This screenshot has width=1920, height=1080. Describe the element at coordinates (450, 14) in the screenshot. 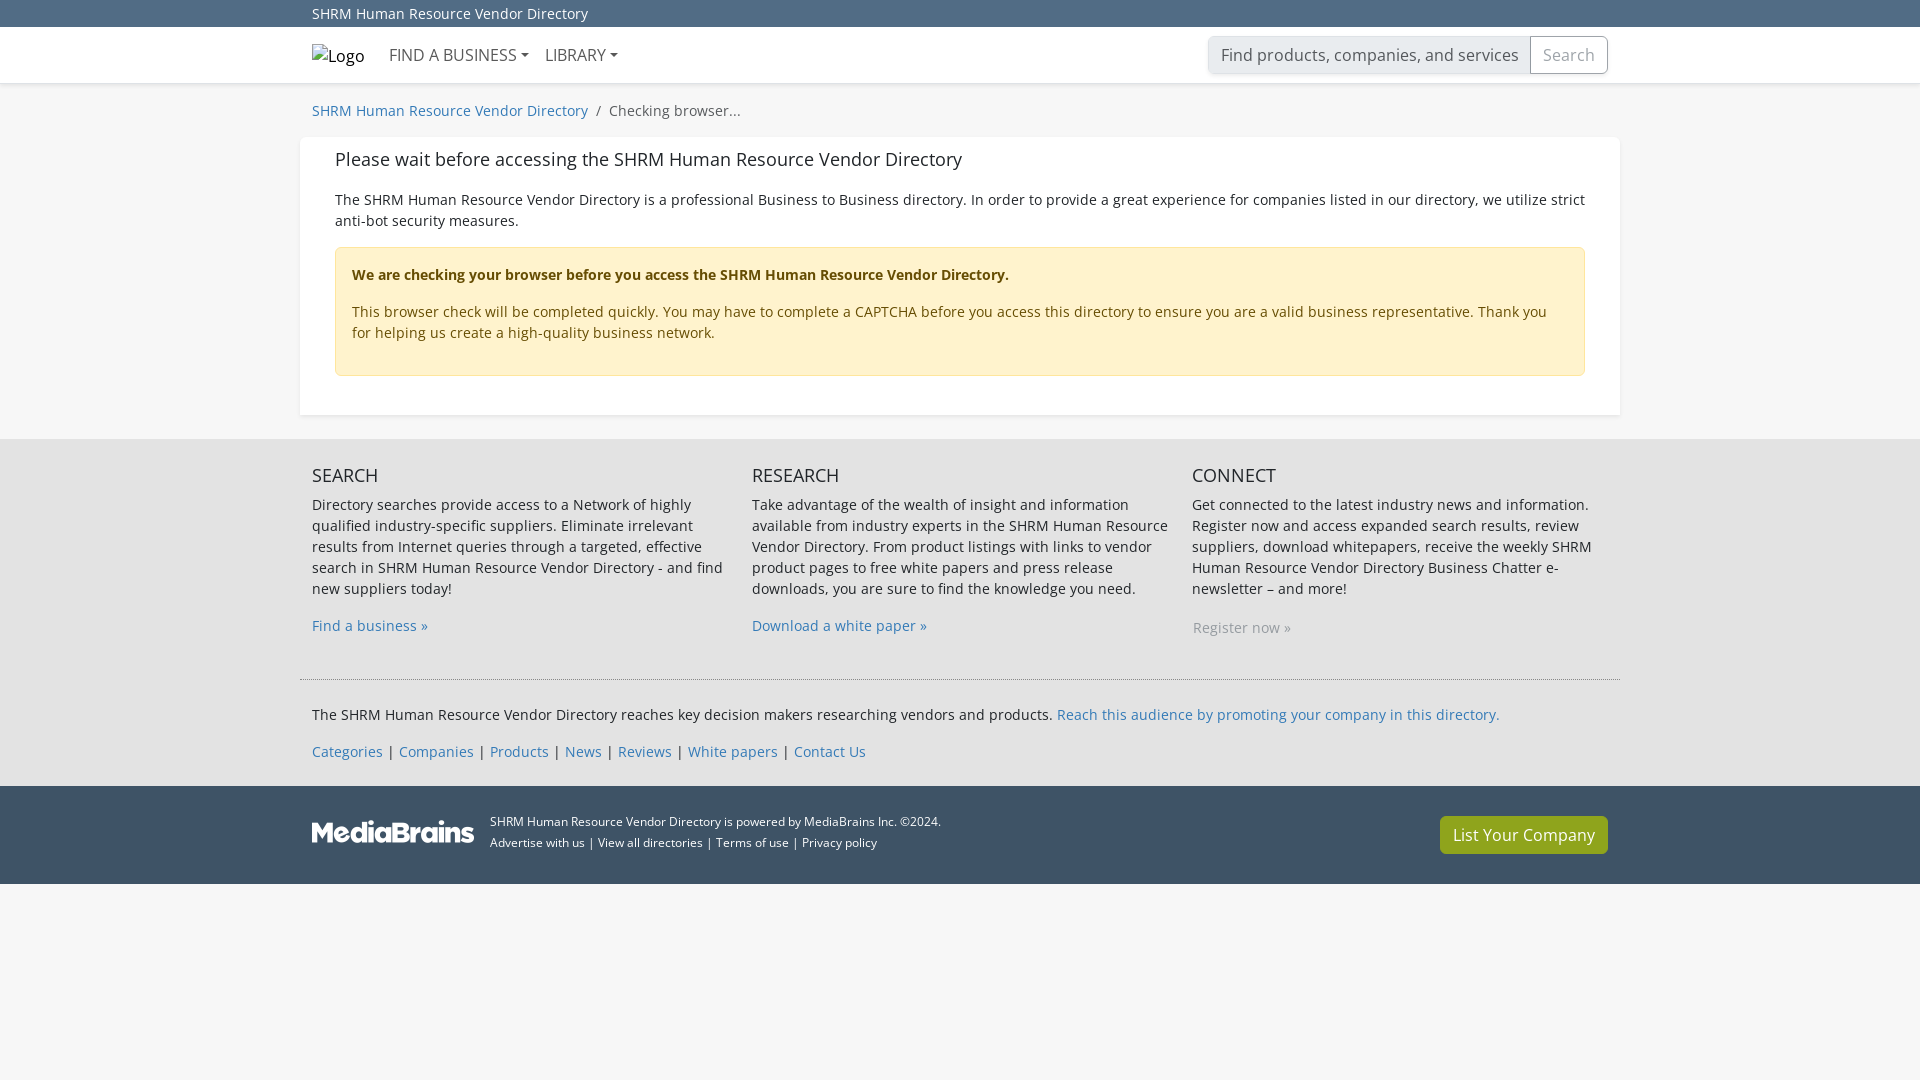

I see `SHRM Human Resource Vendor Directory` at that location.